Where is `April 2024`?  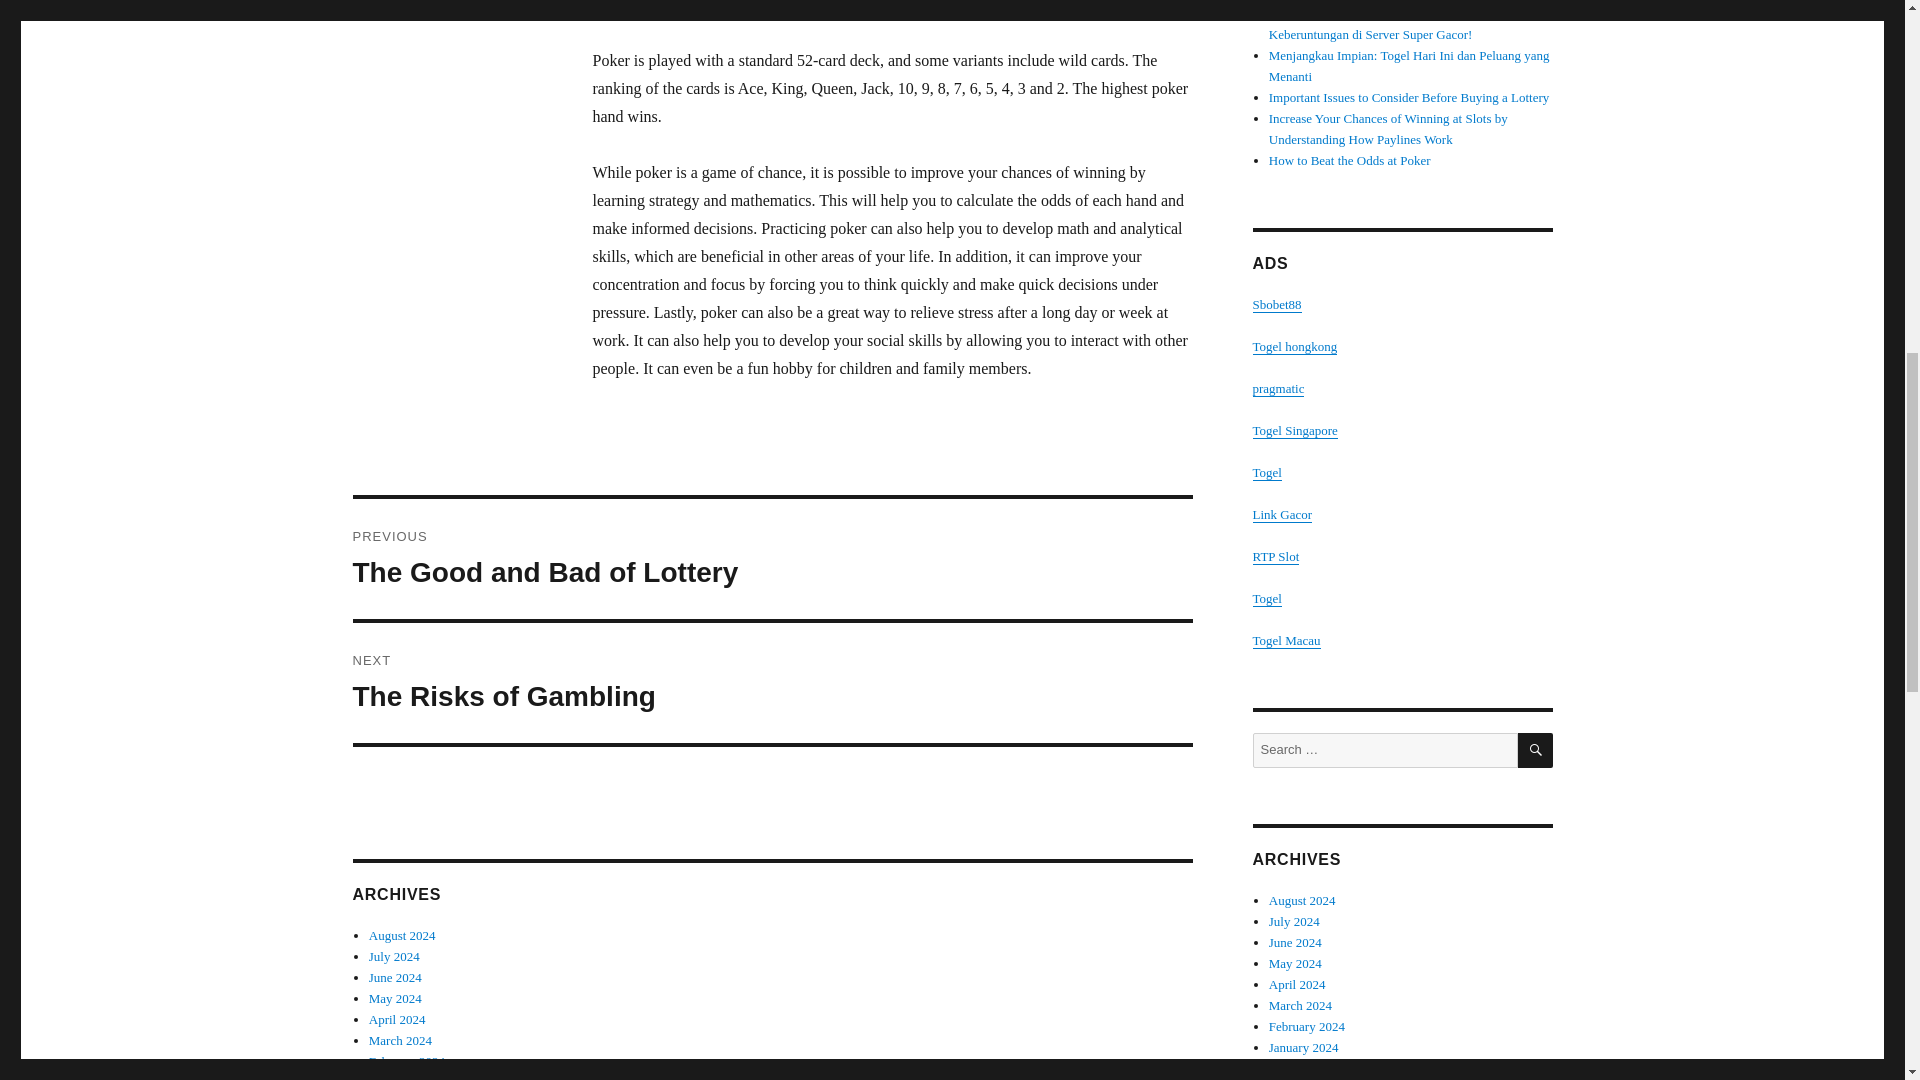 April 2024 is located at coordinates (397, 1019).